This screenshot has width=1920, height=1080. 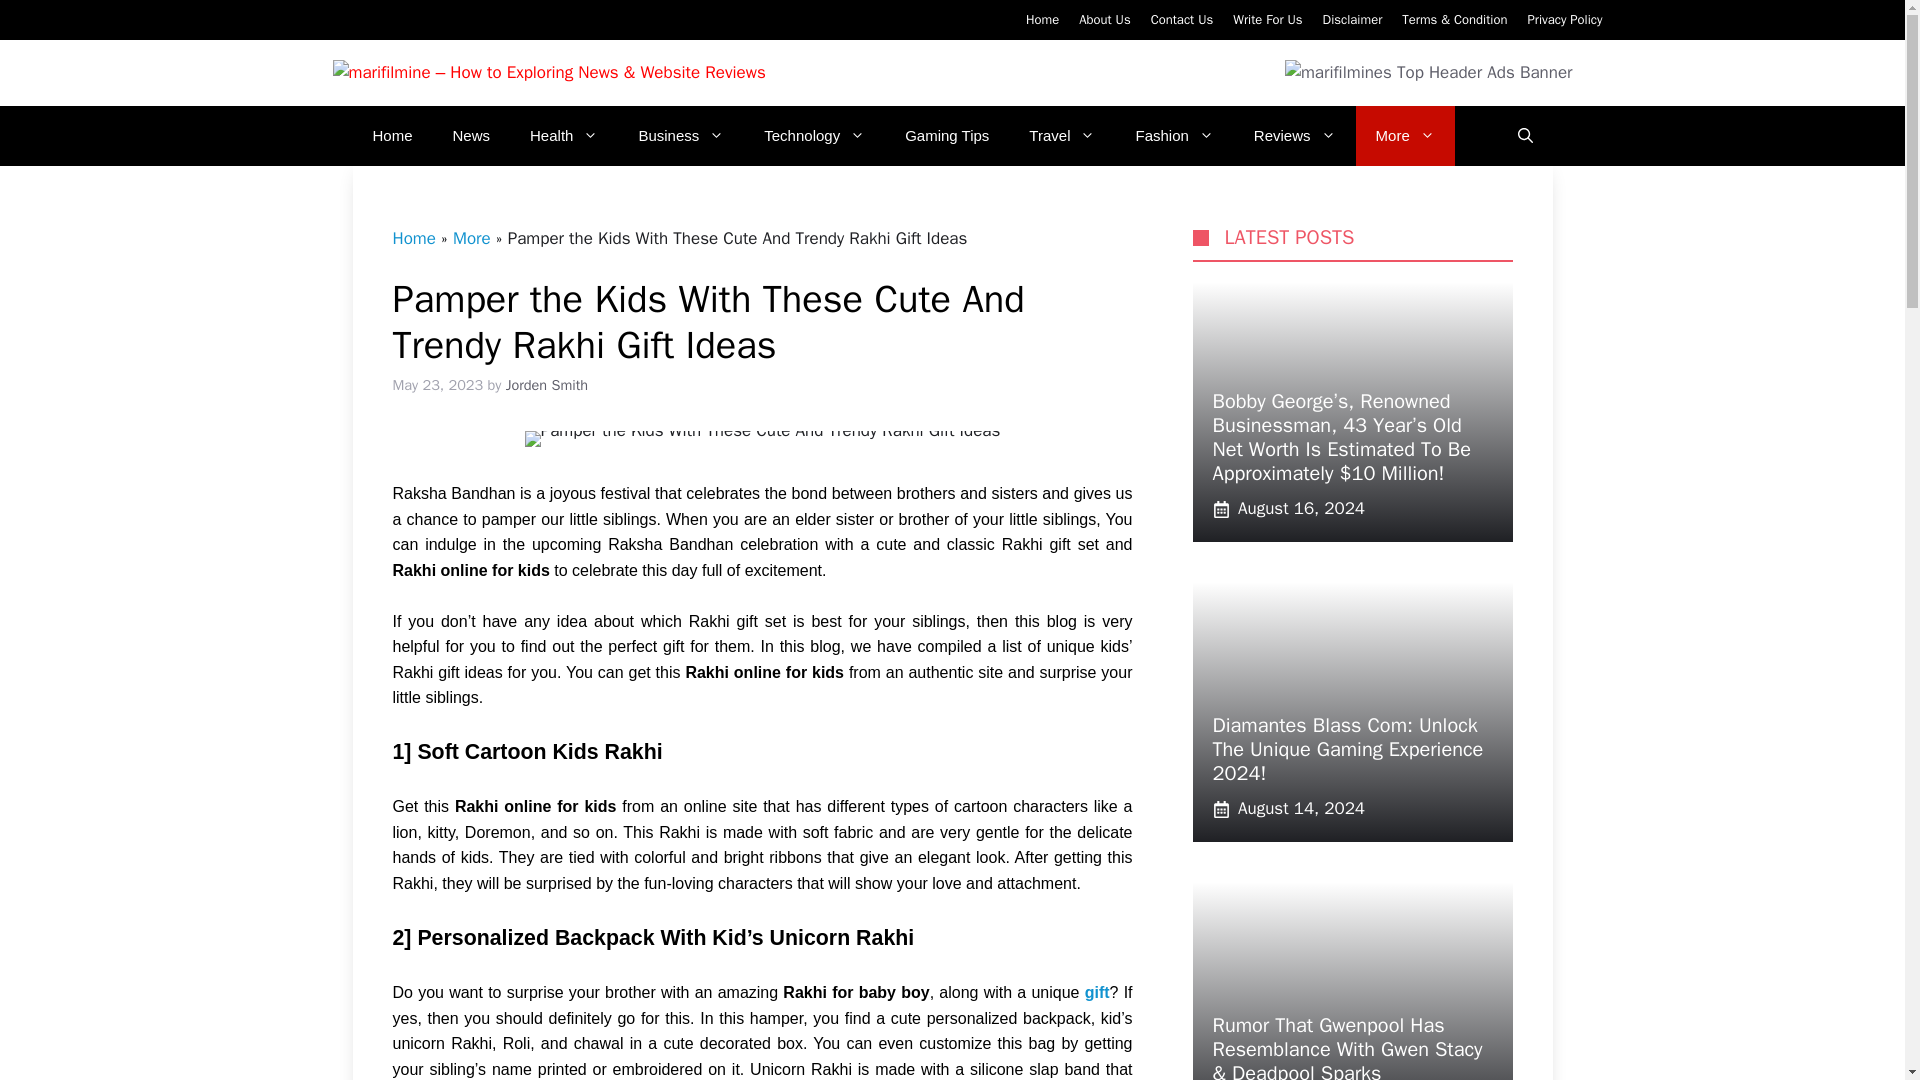 I want to click on About Us, so click(x=1104, y=19).